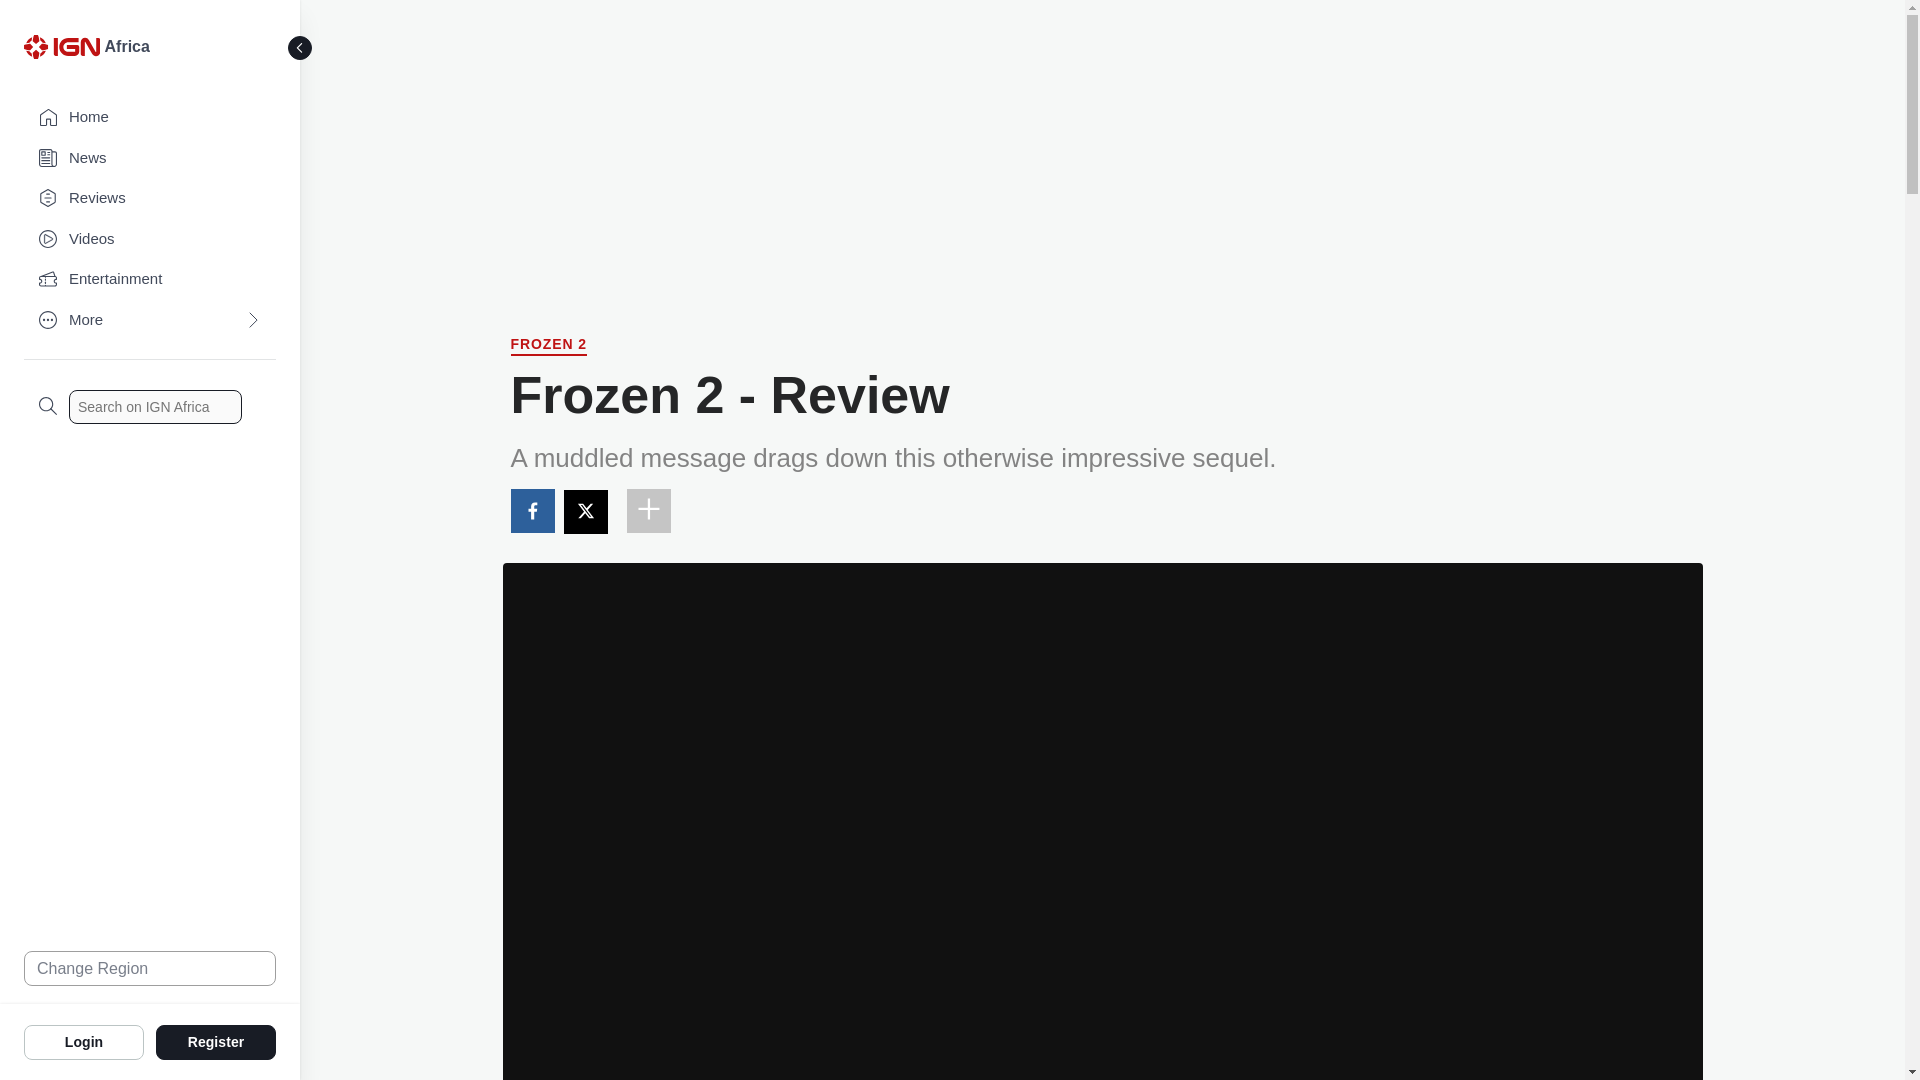 The image size is (1920, 1080). Describe the element at coordinates (84, 1041) in the screenshot. I see `Login` at that location.